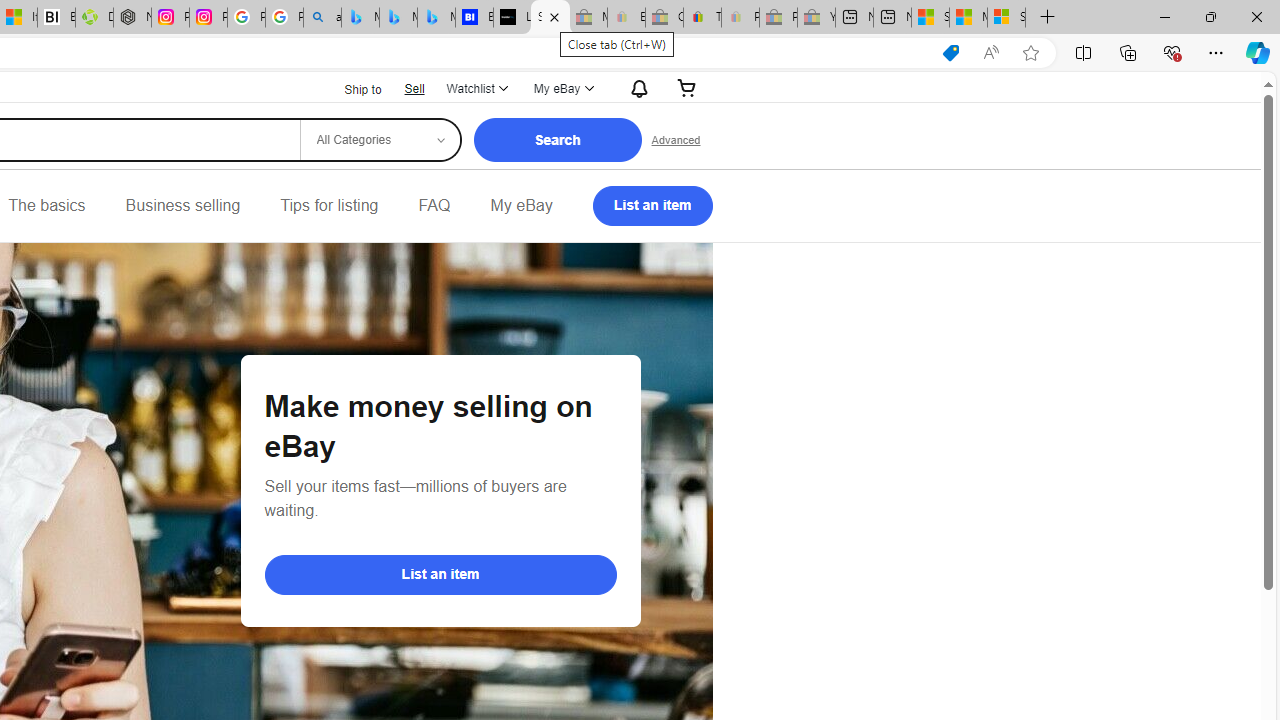 Image resolution: width=1280 pixels, height=720 pixels. I want to click on Microsoft Bing Travel - Shangri-La Hotel Bangkok, so click(436, 18).